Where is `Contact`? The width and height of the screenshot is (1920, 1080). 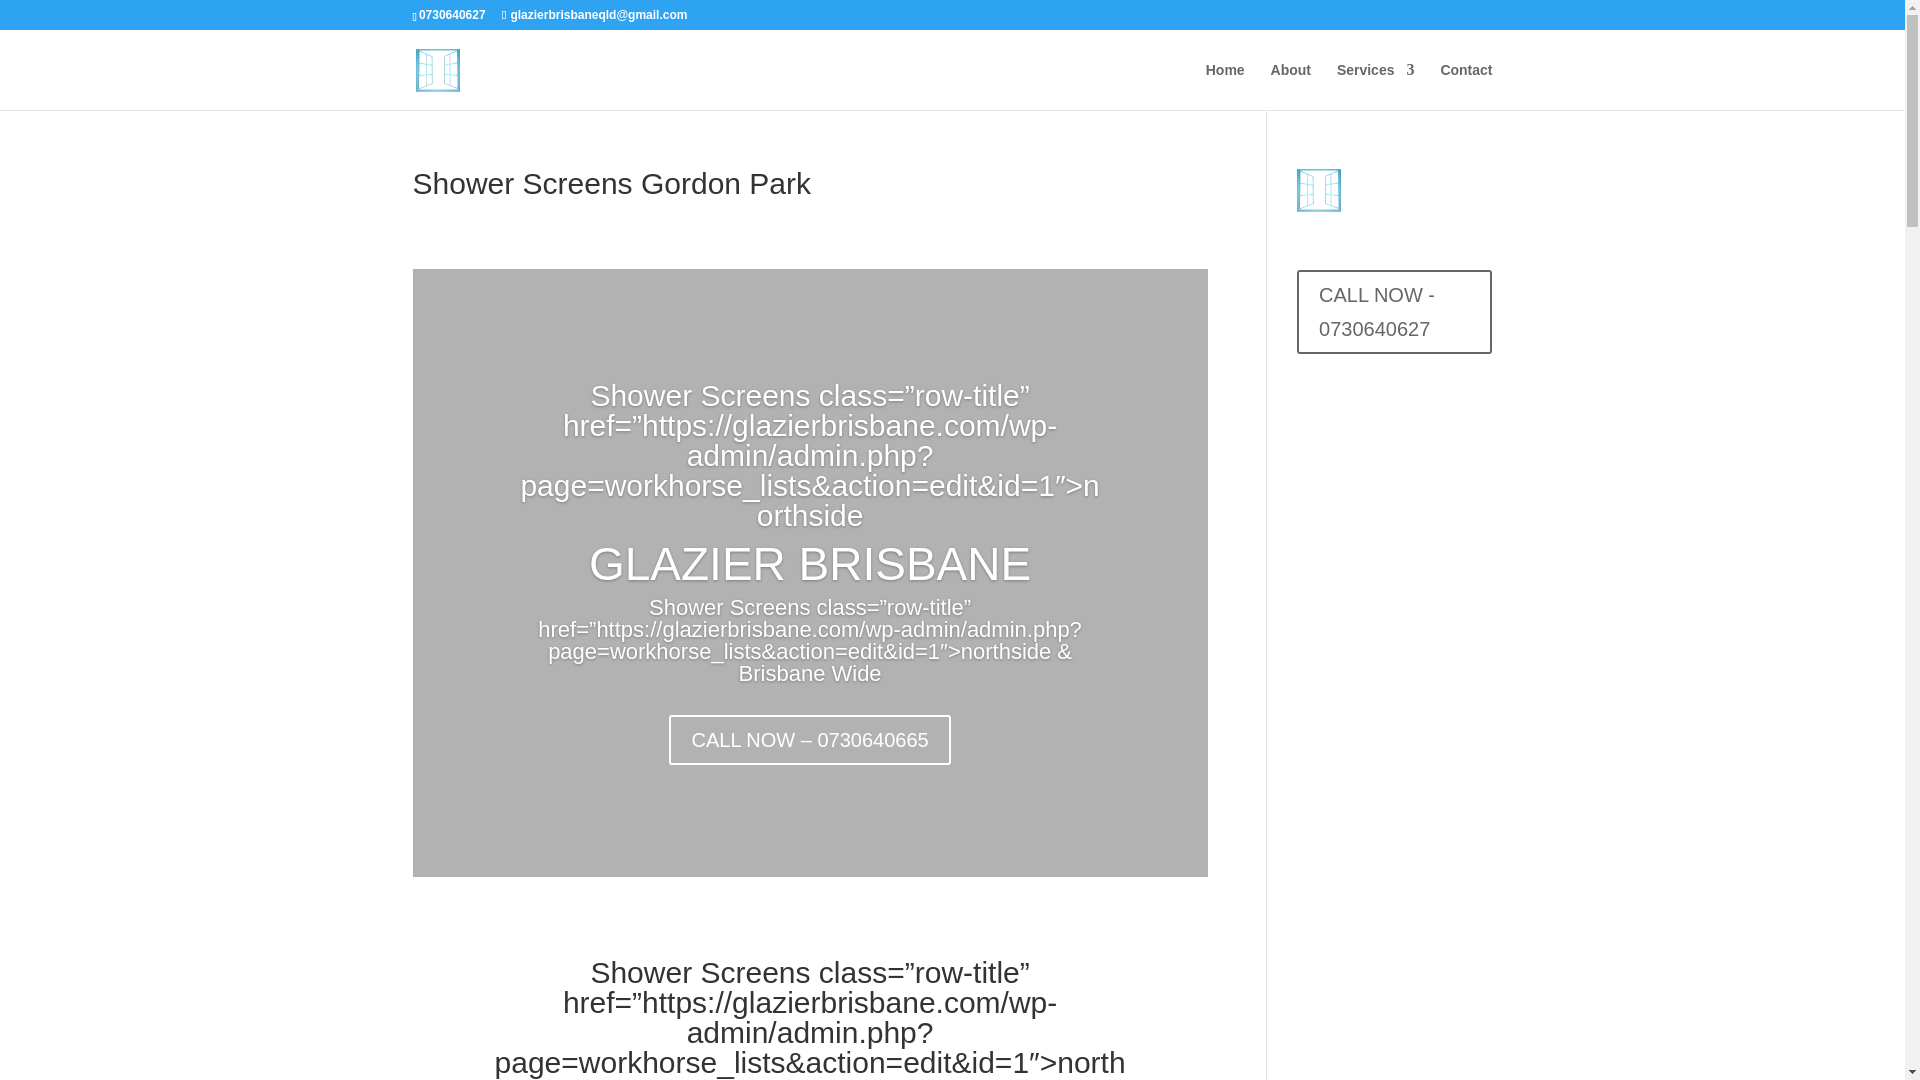 Contact is located at coordinates (1466, 86).